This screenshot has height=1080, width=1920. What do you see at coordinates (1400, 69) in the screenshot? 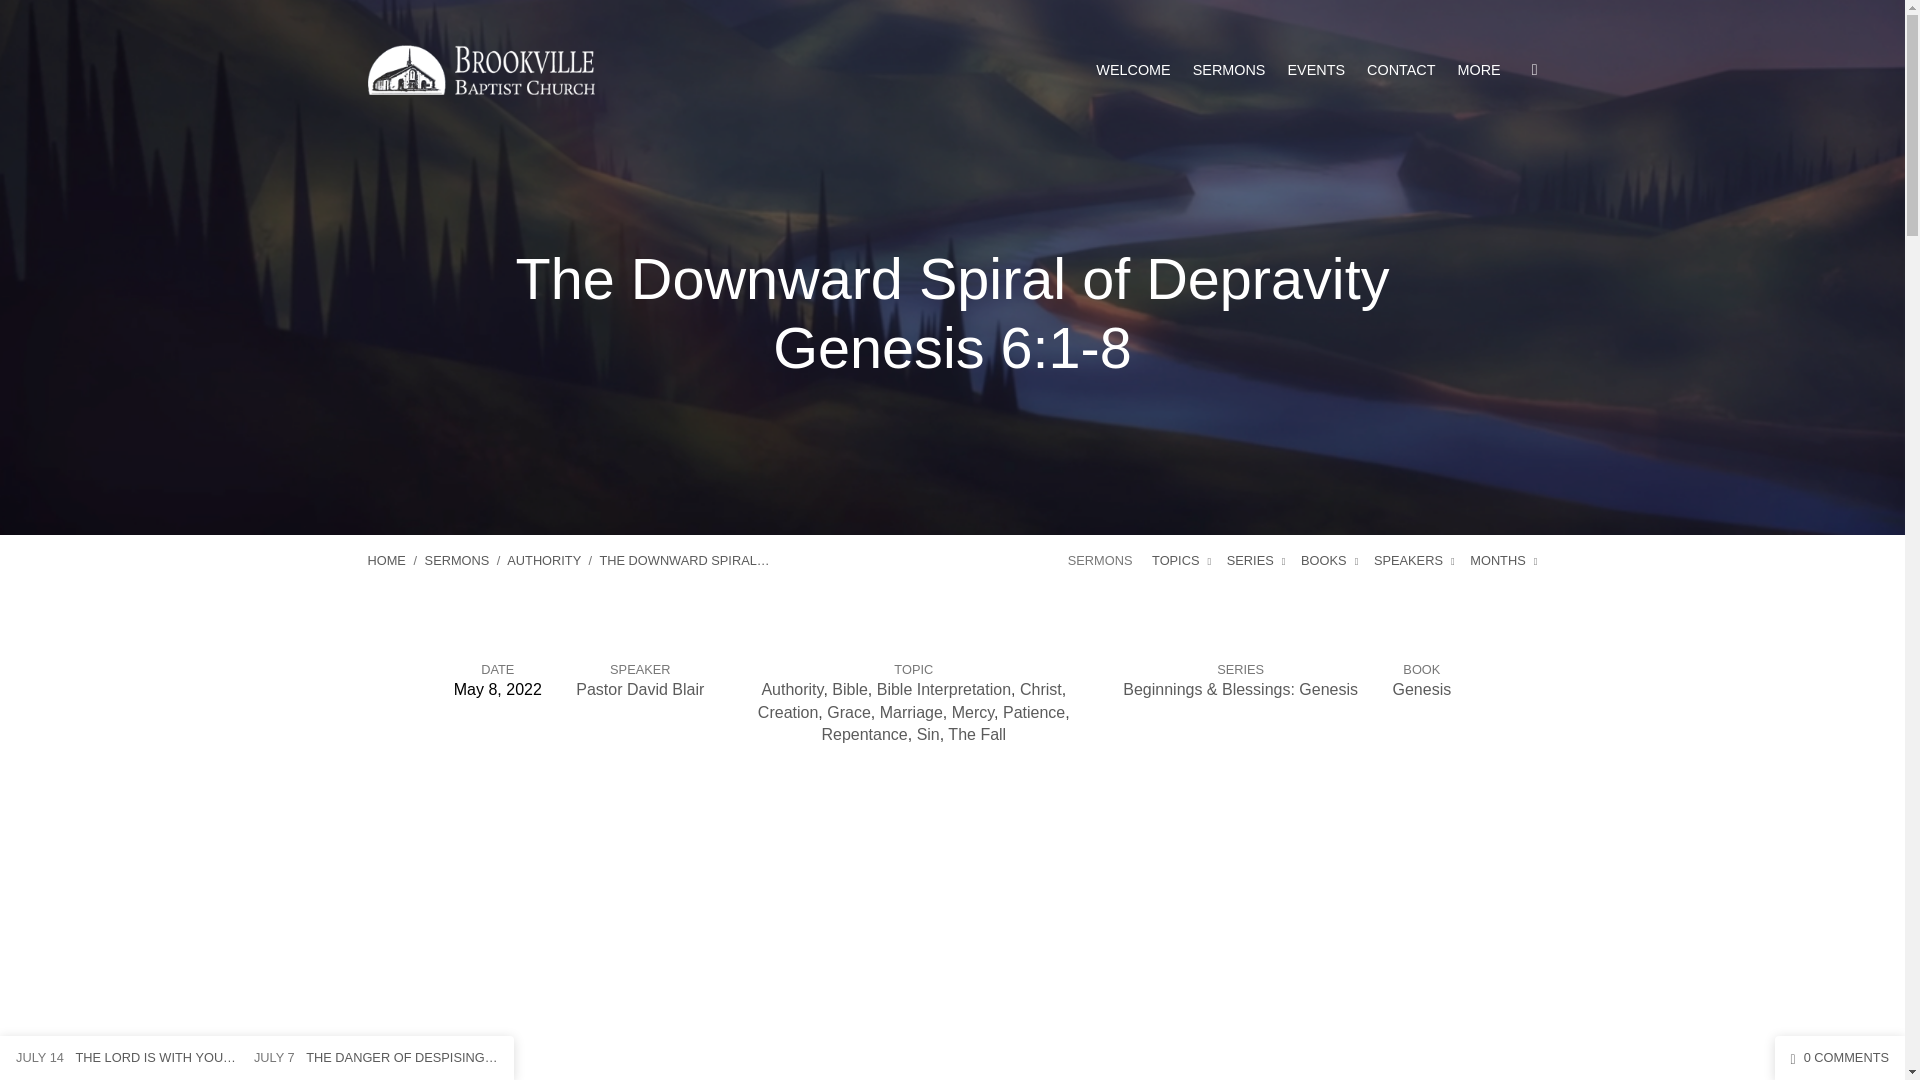
I see `CONTACT` at bounding box center [1400, 69].